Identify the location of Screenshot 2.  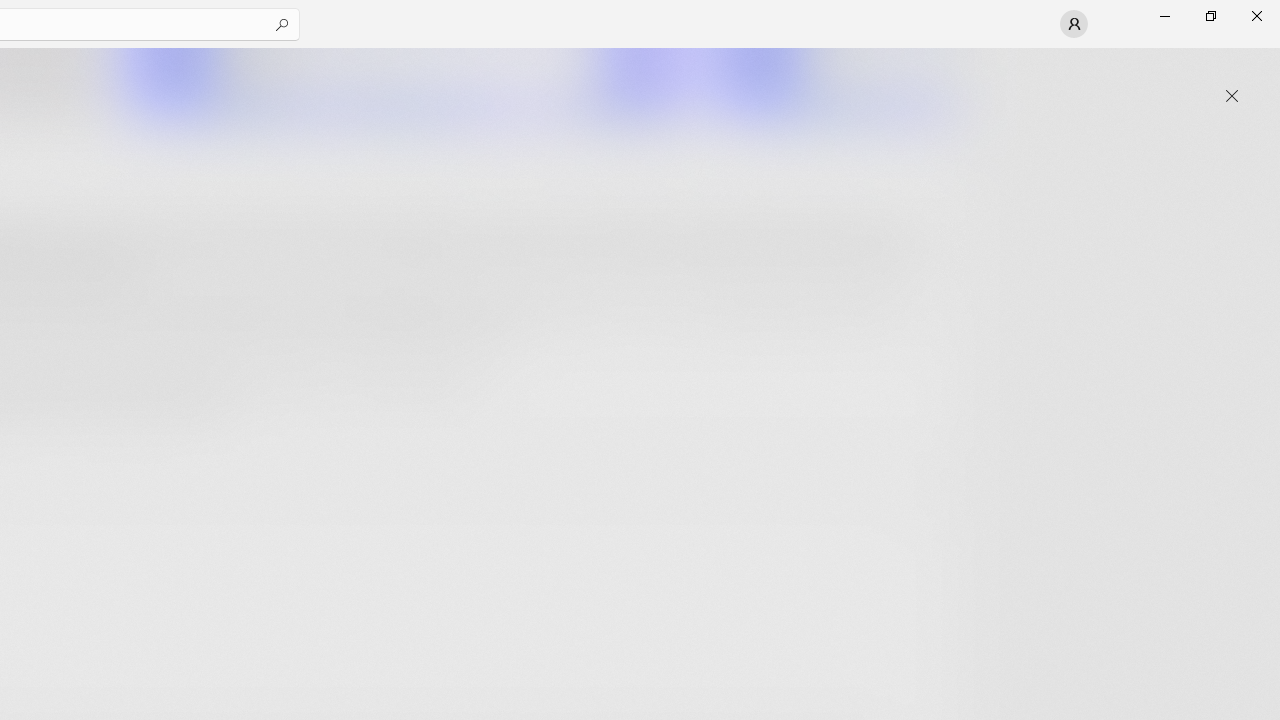
(406, 82).